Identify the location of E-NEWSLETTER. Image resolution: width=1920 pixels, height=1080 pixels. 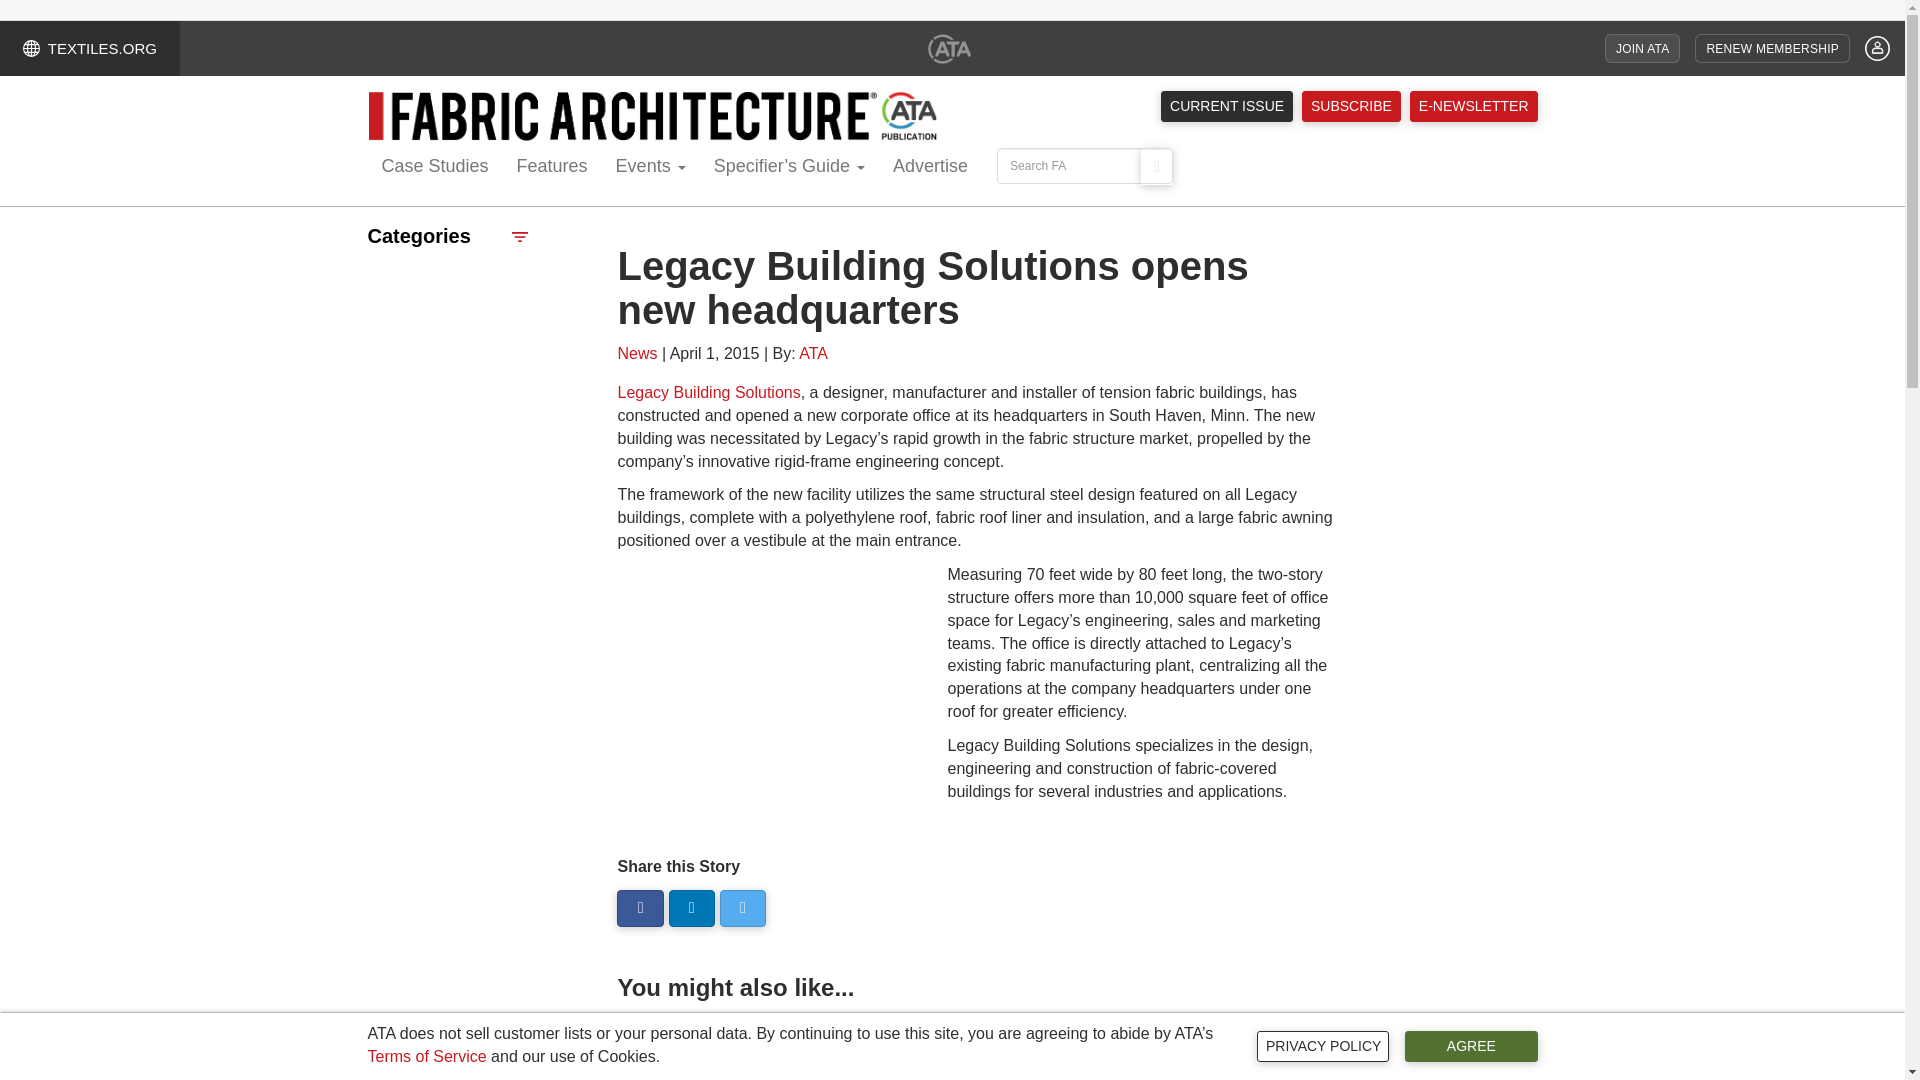
(1473, 106).